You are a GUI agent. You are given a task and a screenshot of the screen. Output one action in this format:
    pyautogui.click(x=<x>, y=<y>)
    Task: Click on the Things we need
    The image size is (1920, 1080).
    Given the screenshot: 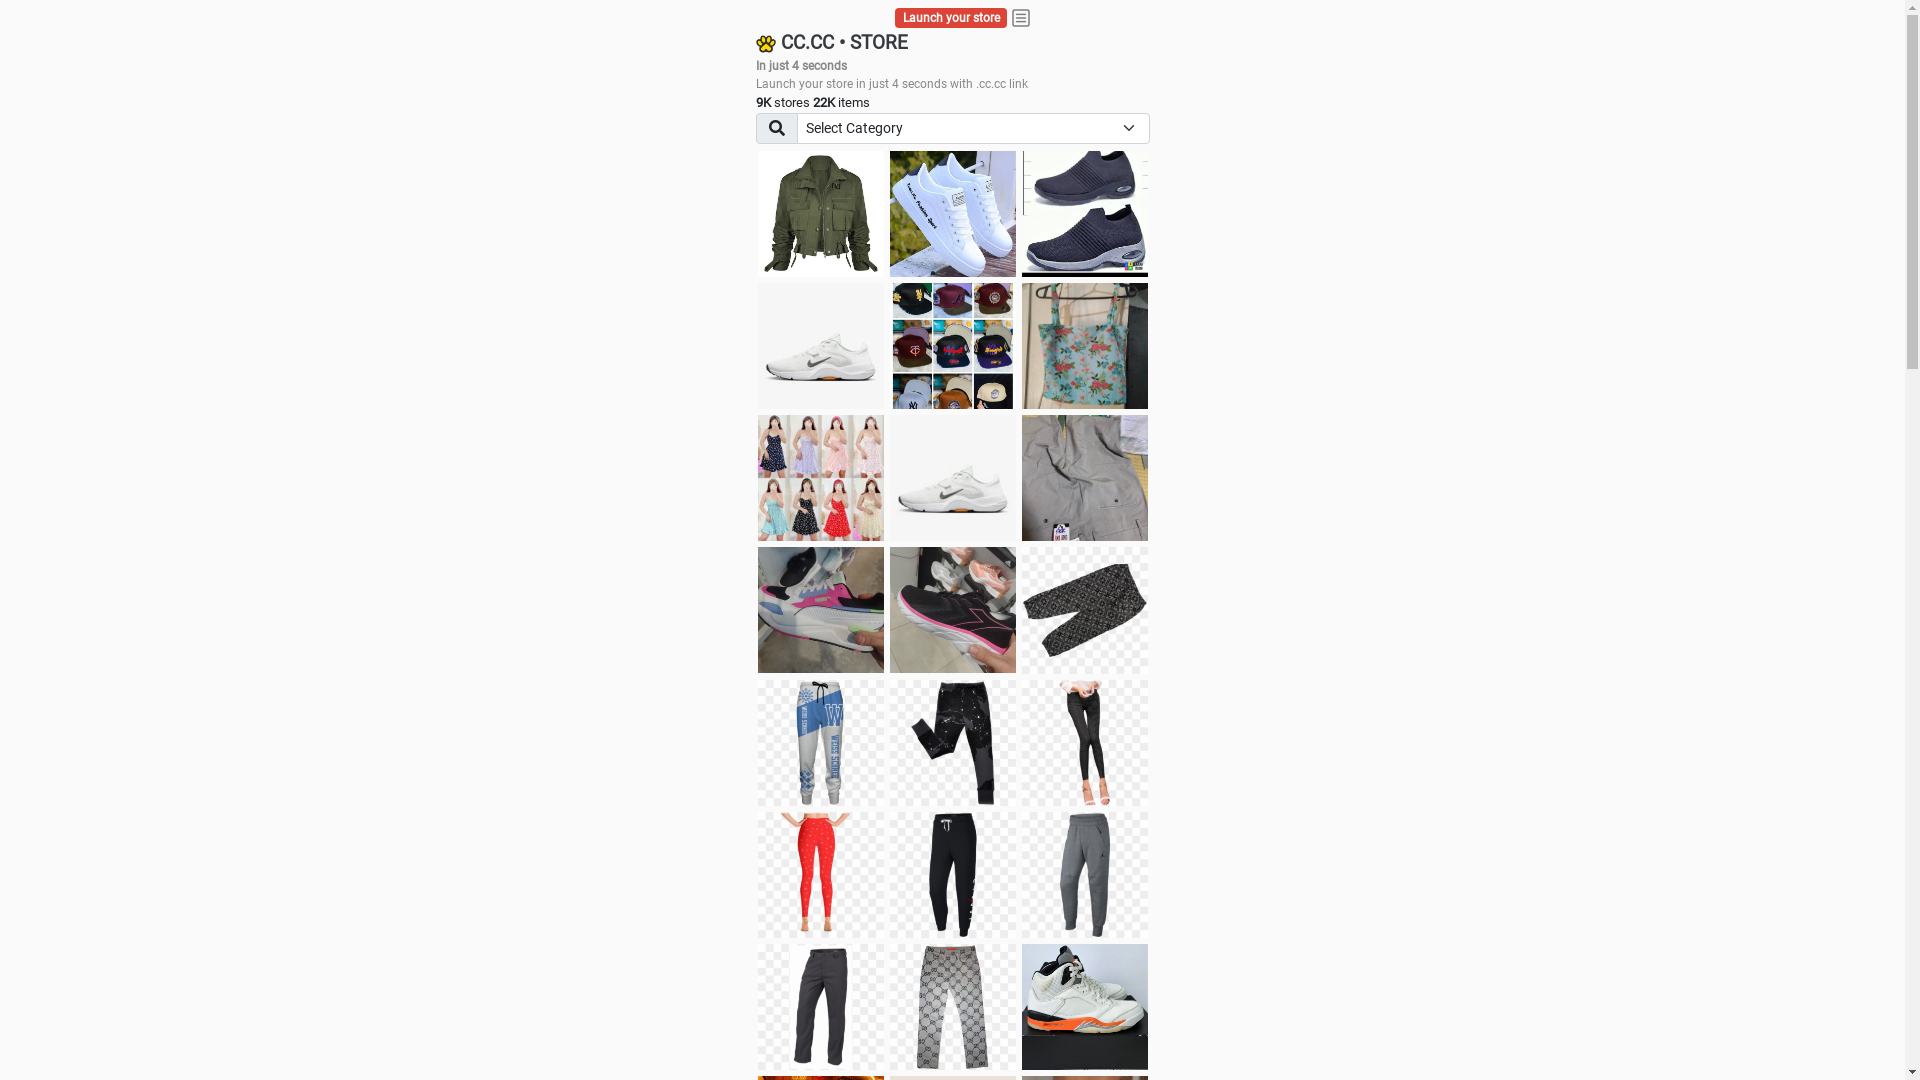 What is the action you would take?
    pyautogui.click(x=953, y=346)
    